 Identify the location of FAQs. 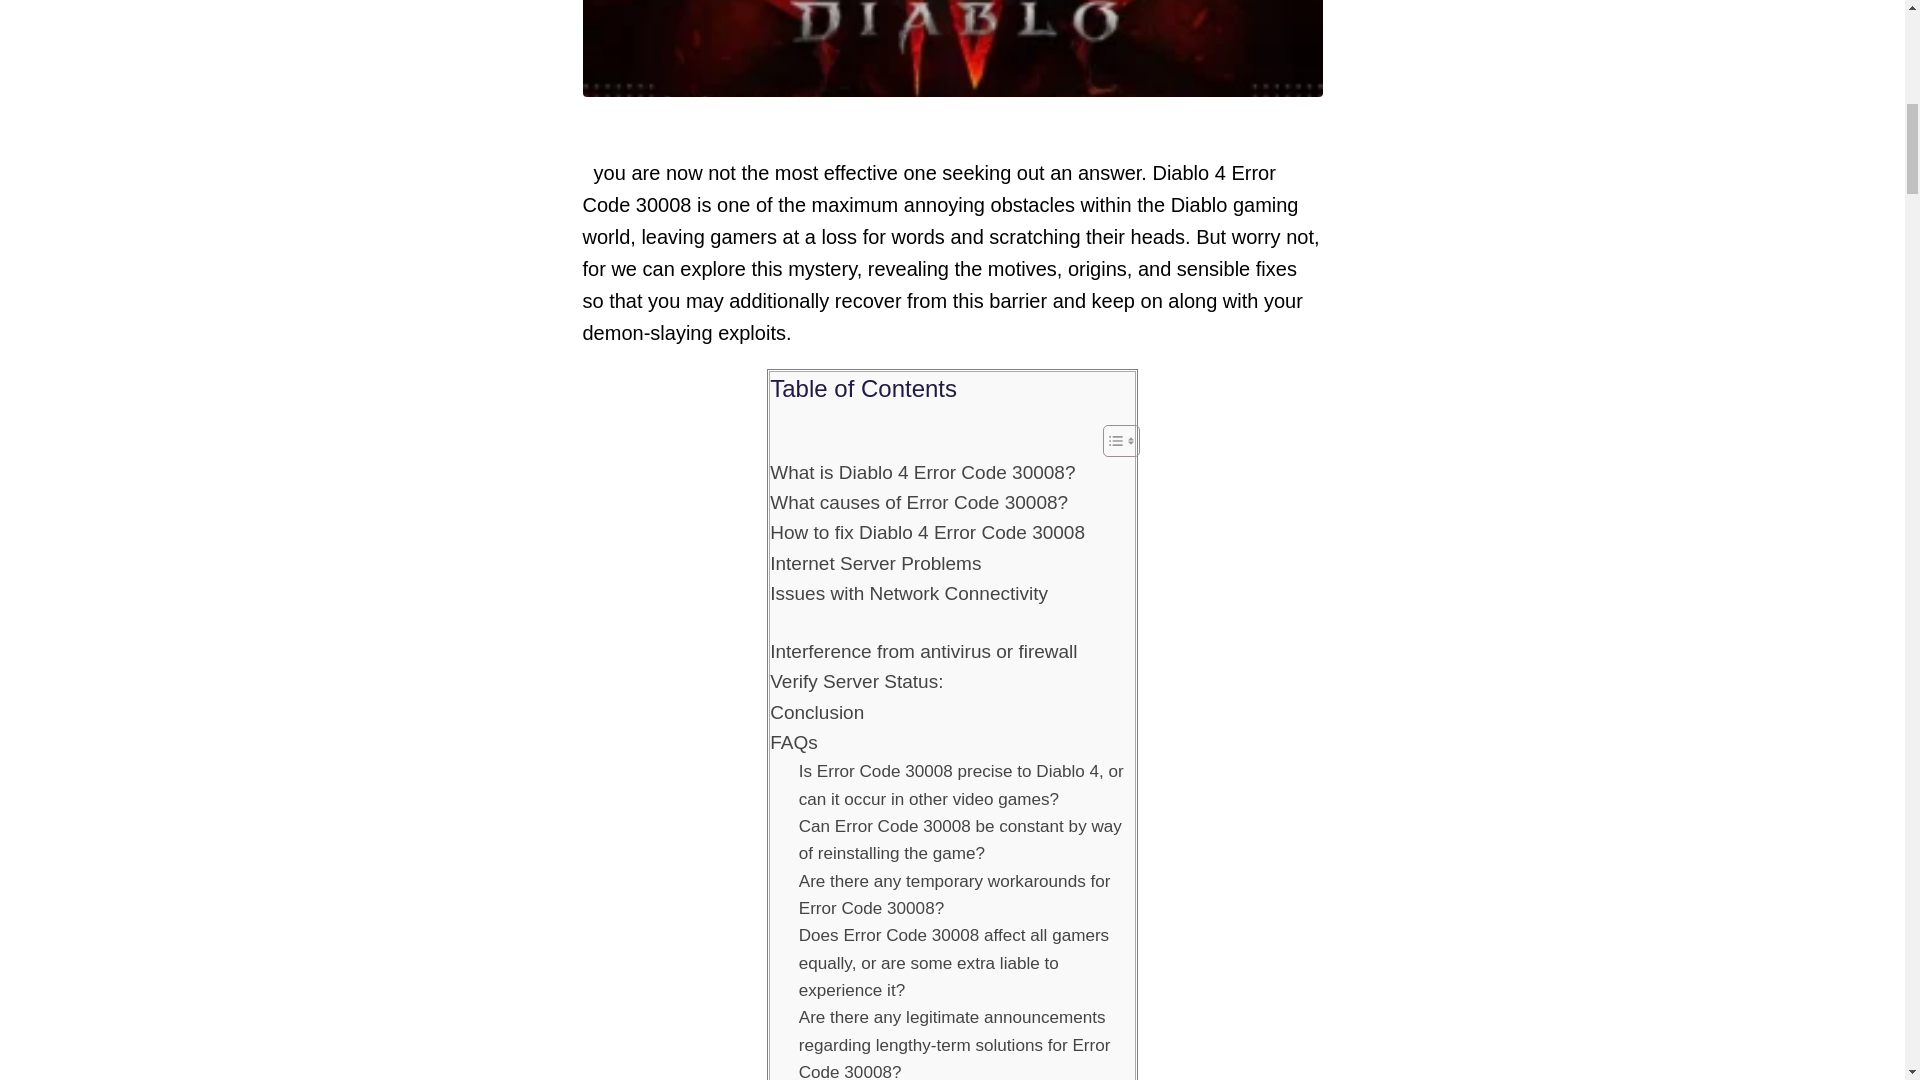
(793, 742).